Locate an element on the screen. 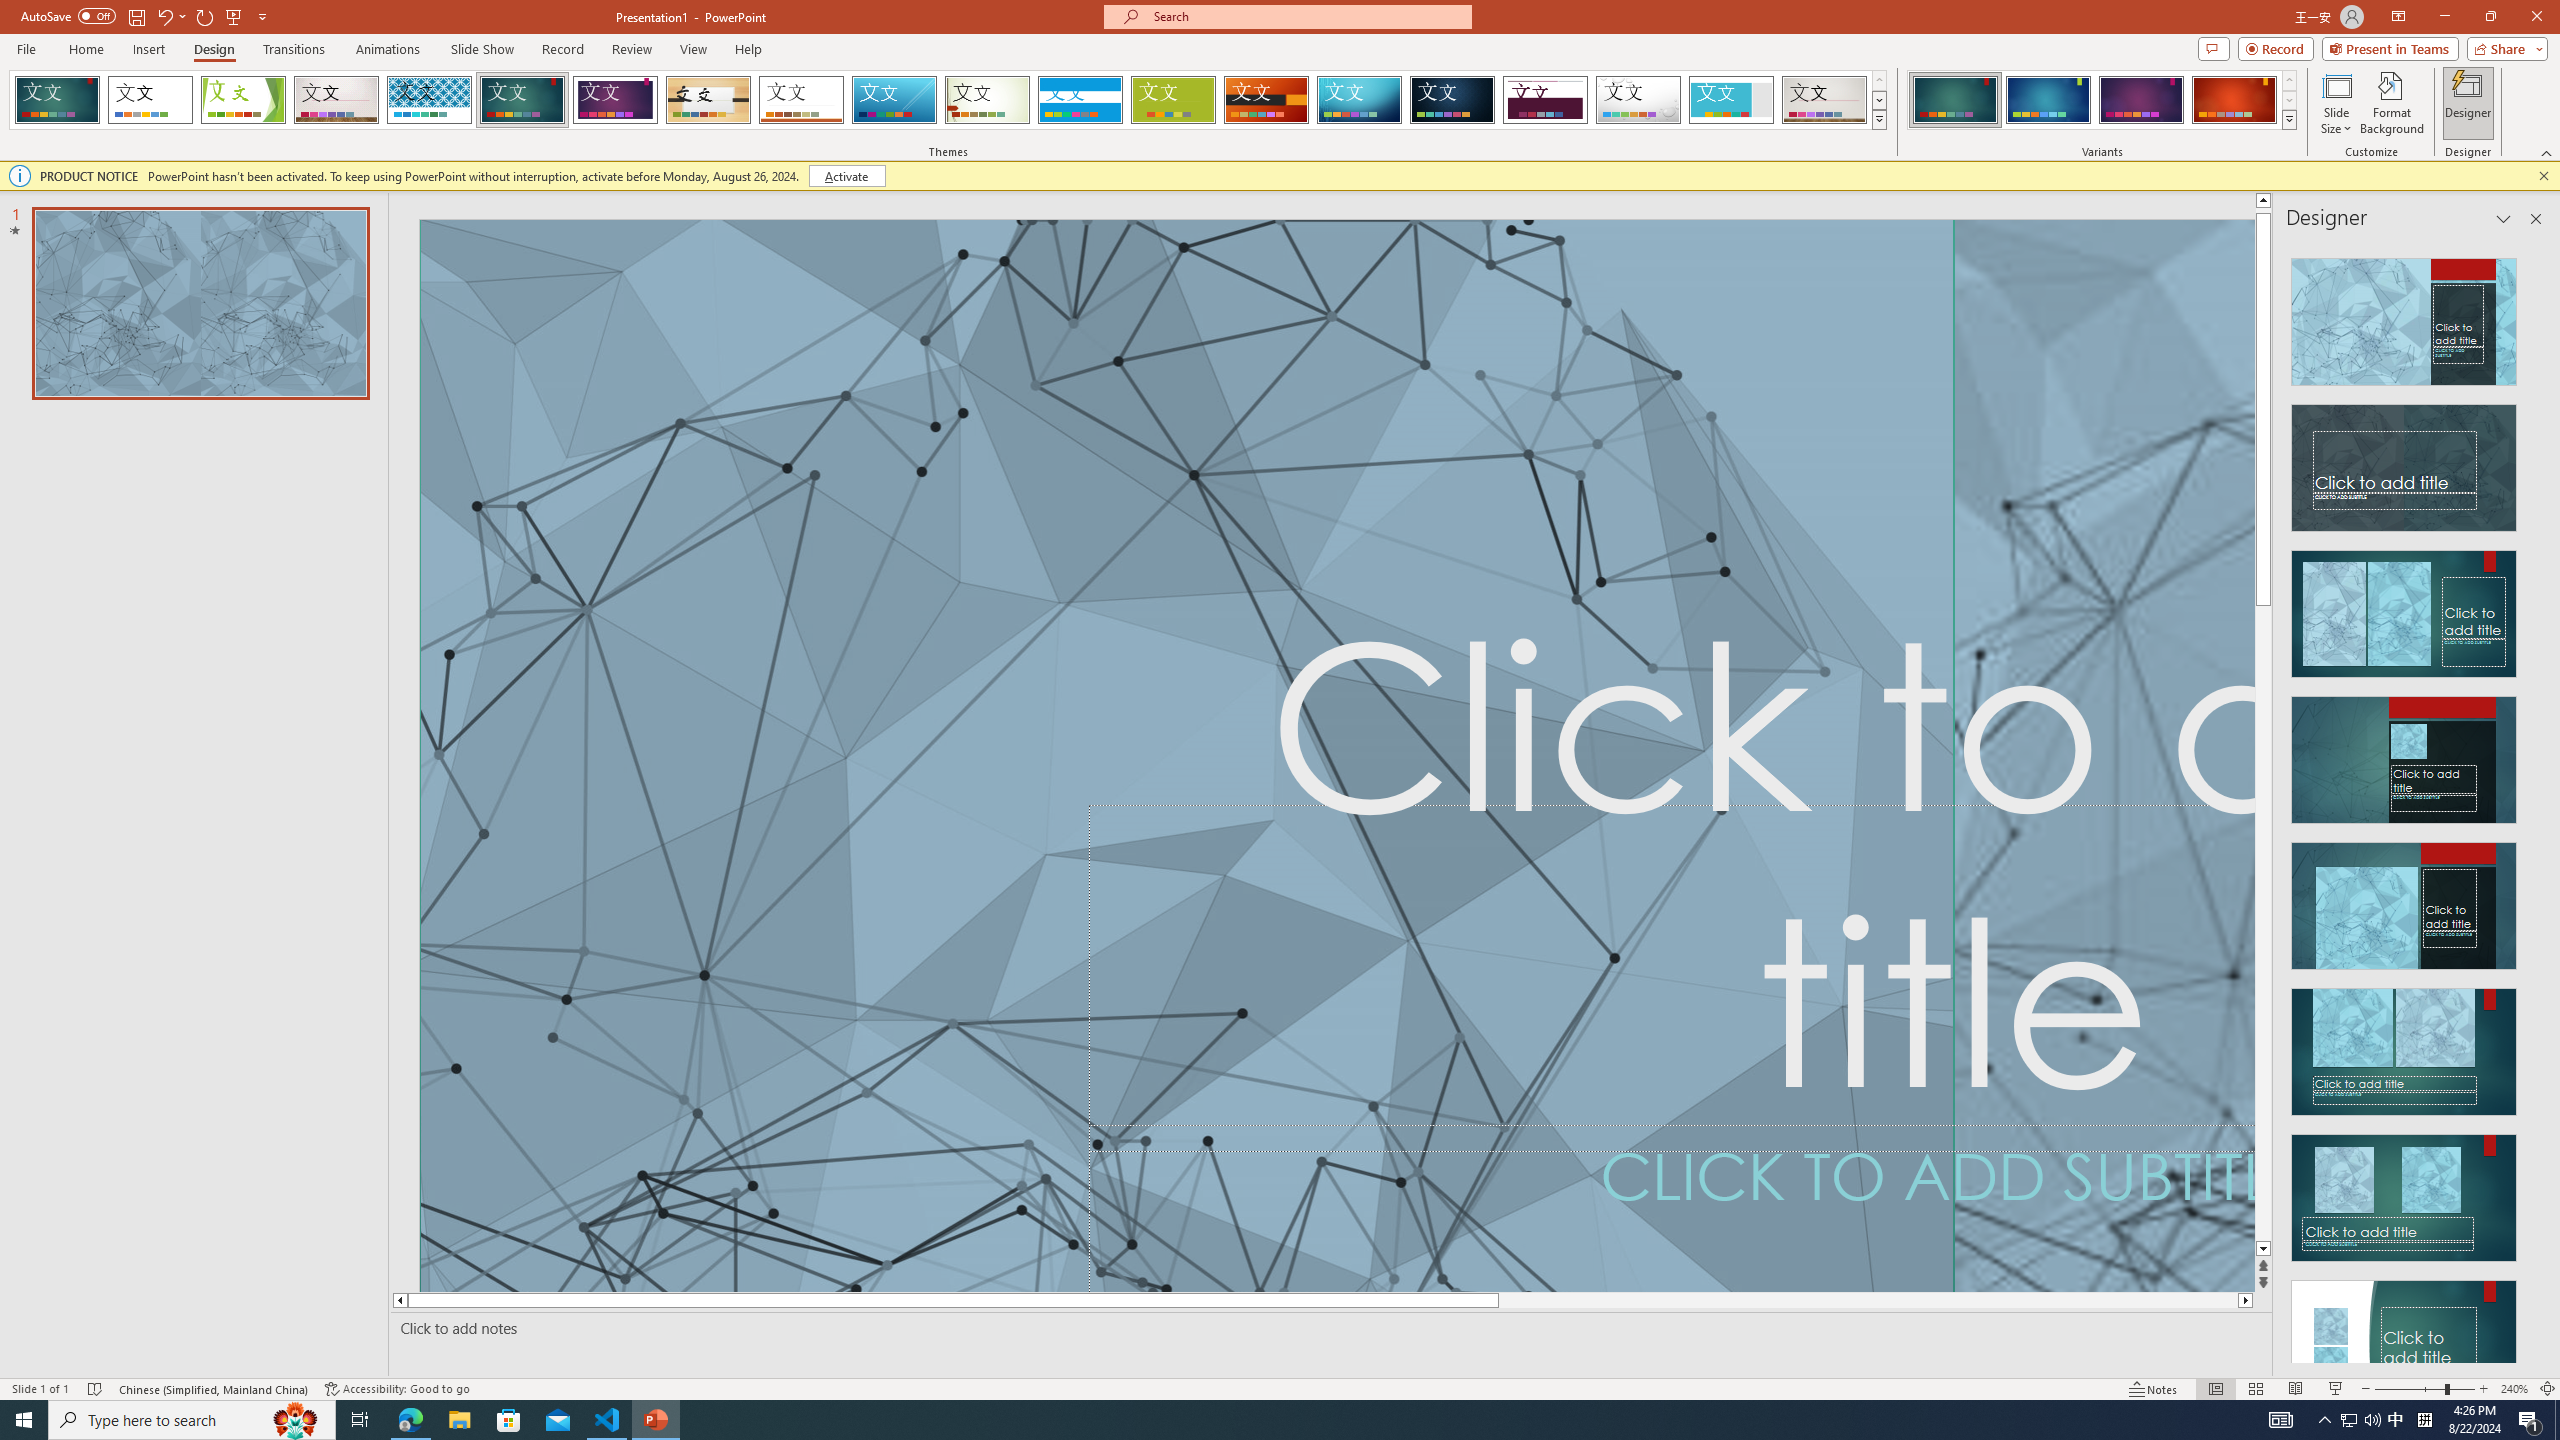 Image resolution: width=2560 pixels, height=1440 pixels. Integral is located at coordinates (430, 100).